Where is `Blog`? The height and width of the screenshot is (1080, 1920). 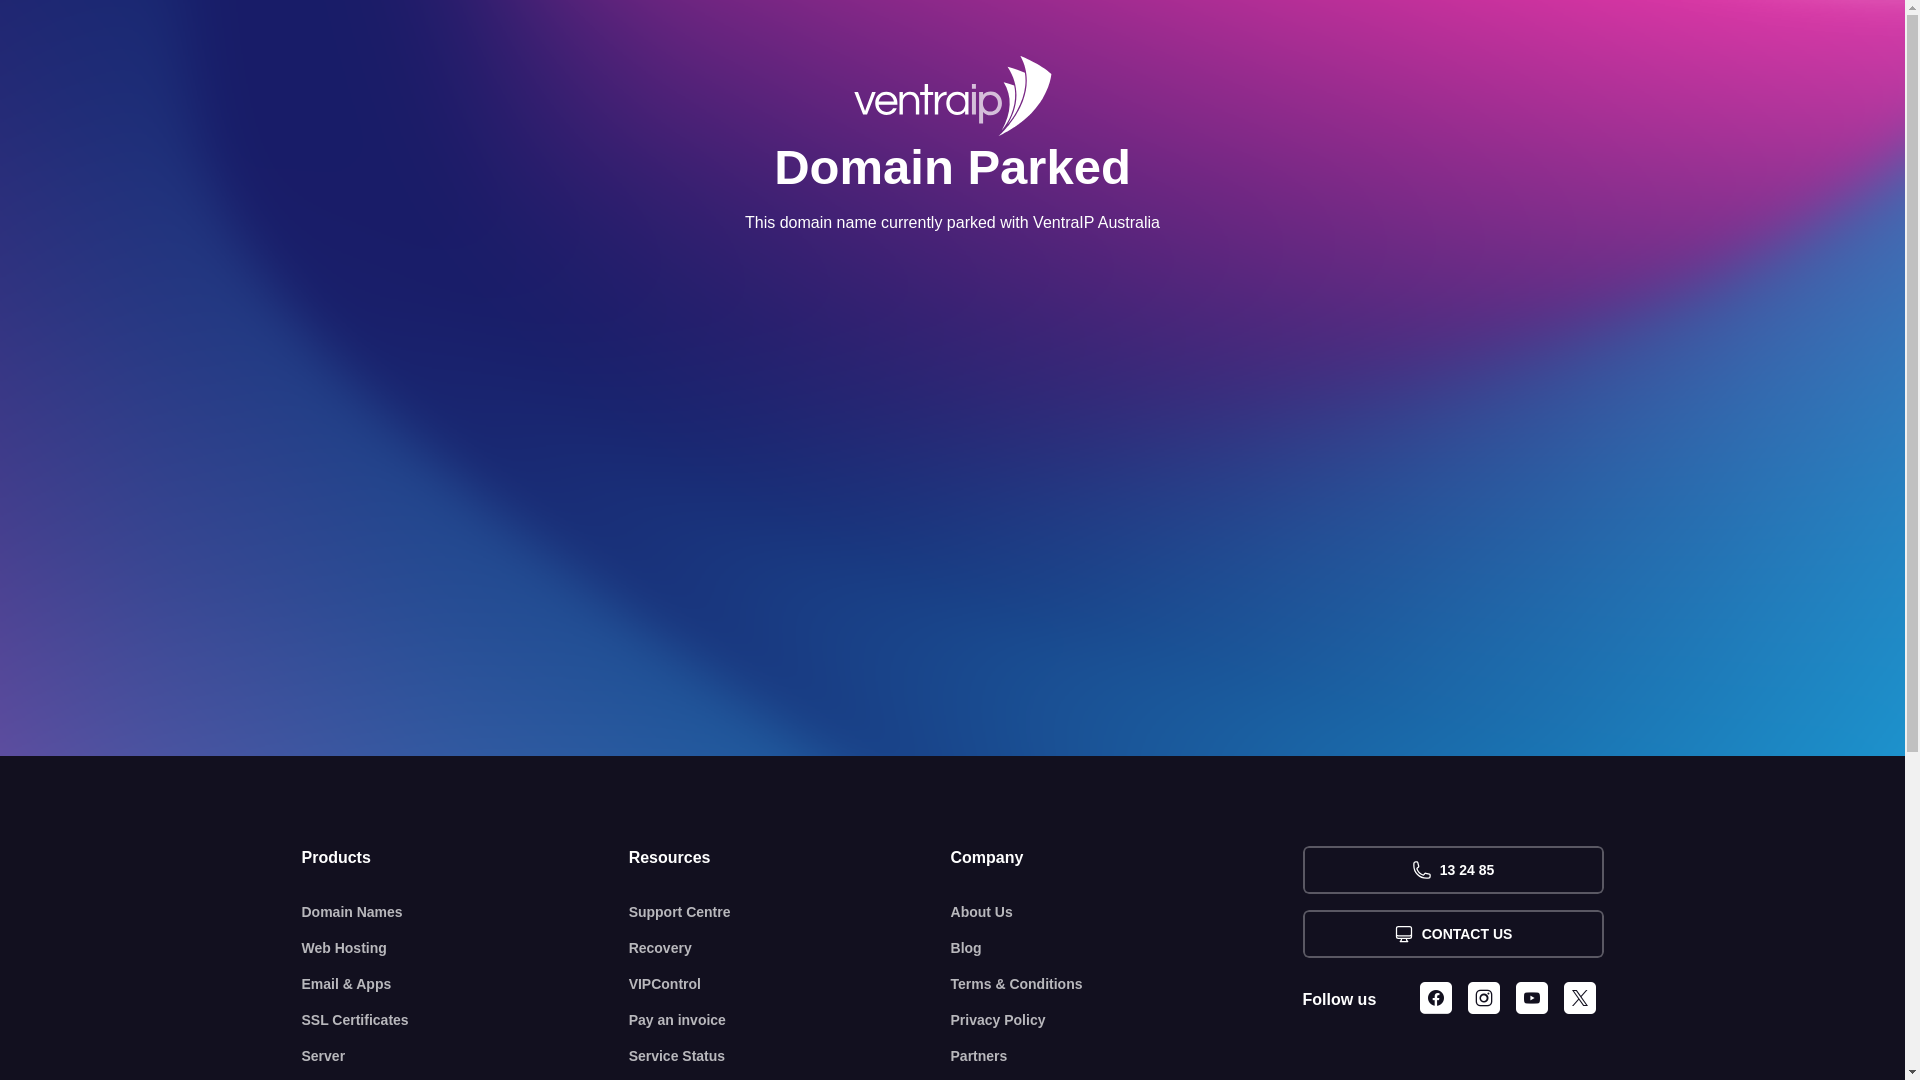 Blog is located at coordinates (1127, 948).